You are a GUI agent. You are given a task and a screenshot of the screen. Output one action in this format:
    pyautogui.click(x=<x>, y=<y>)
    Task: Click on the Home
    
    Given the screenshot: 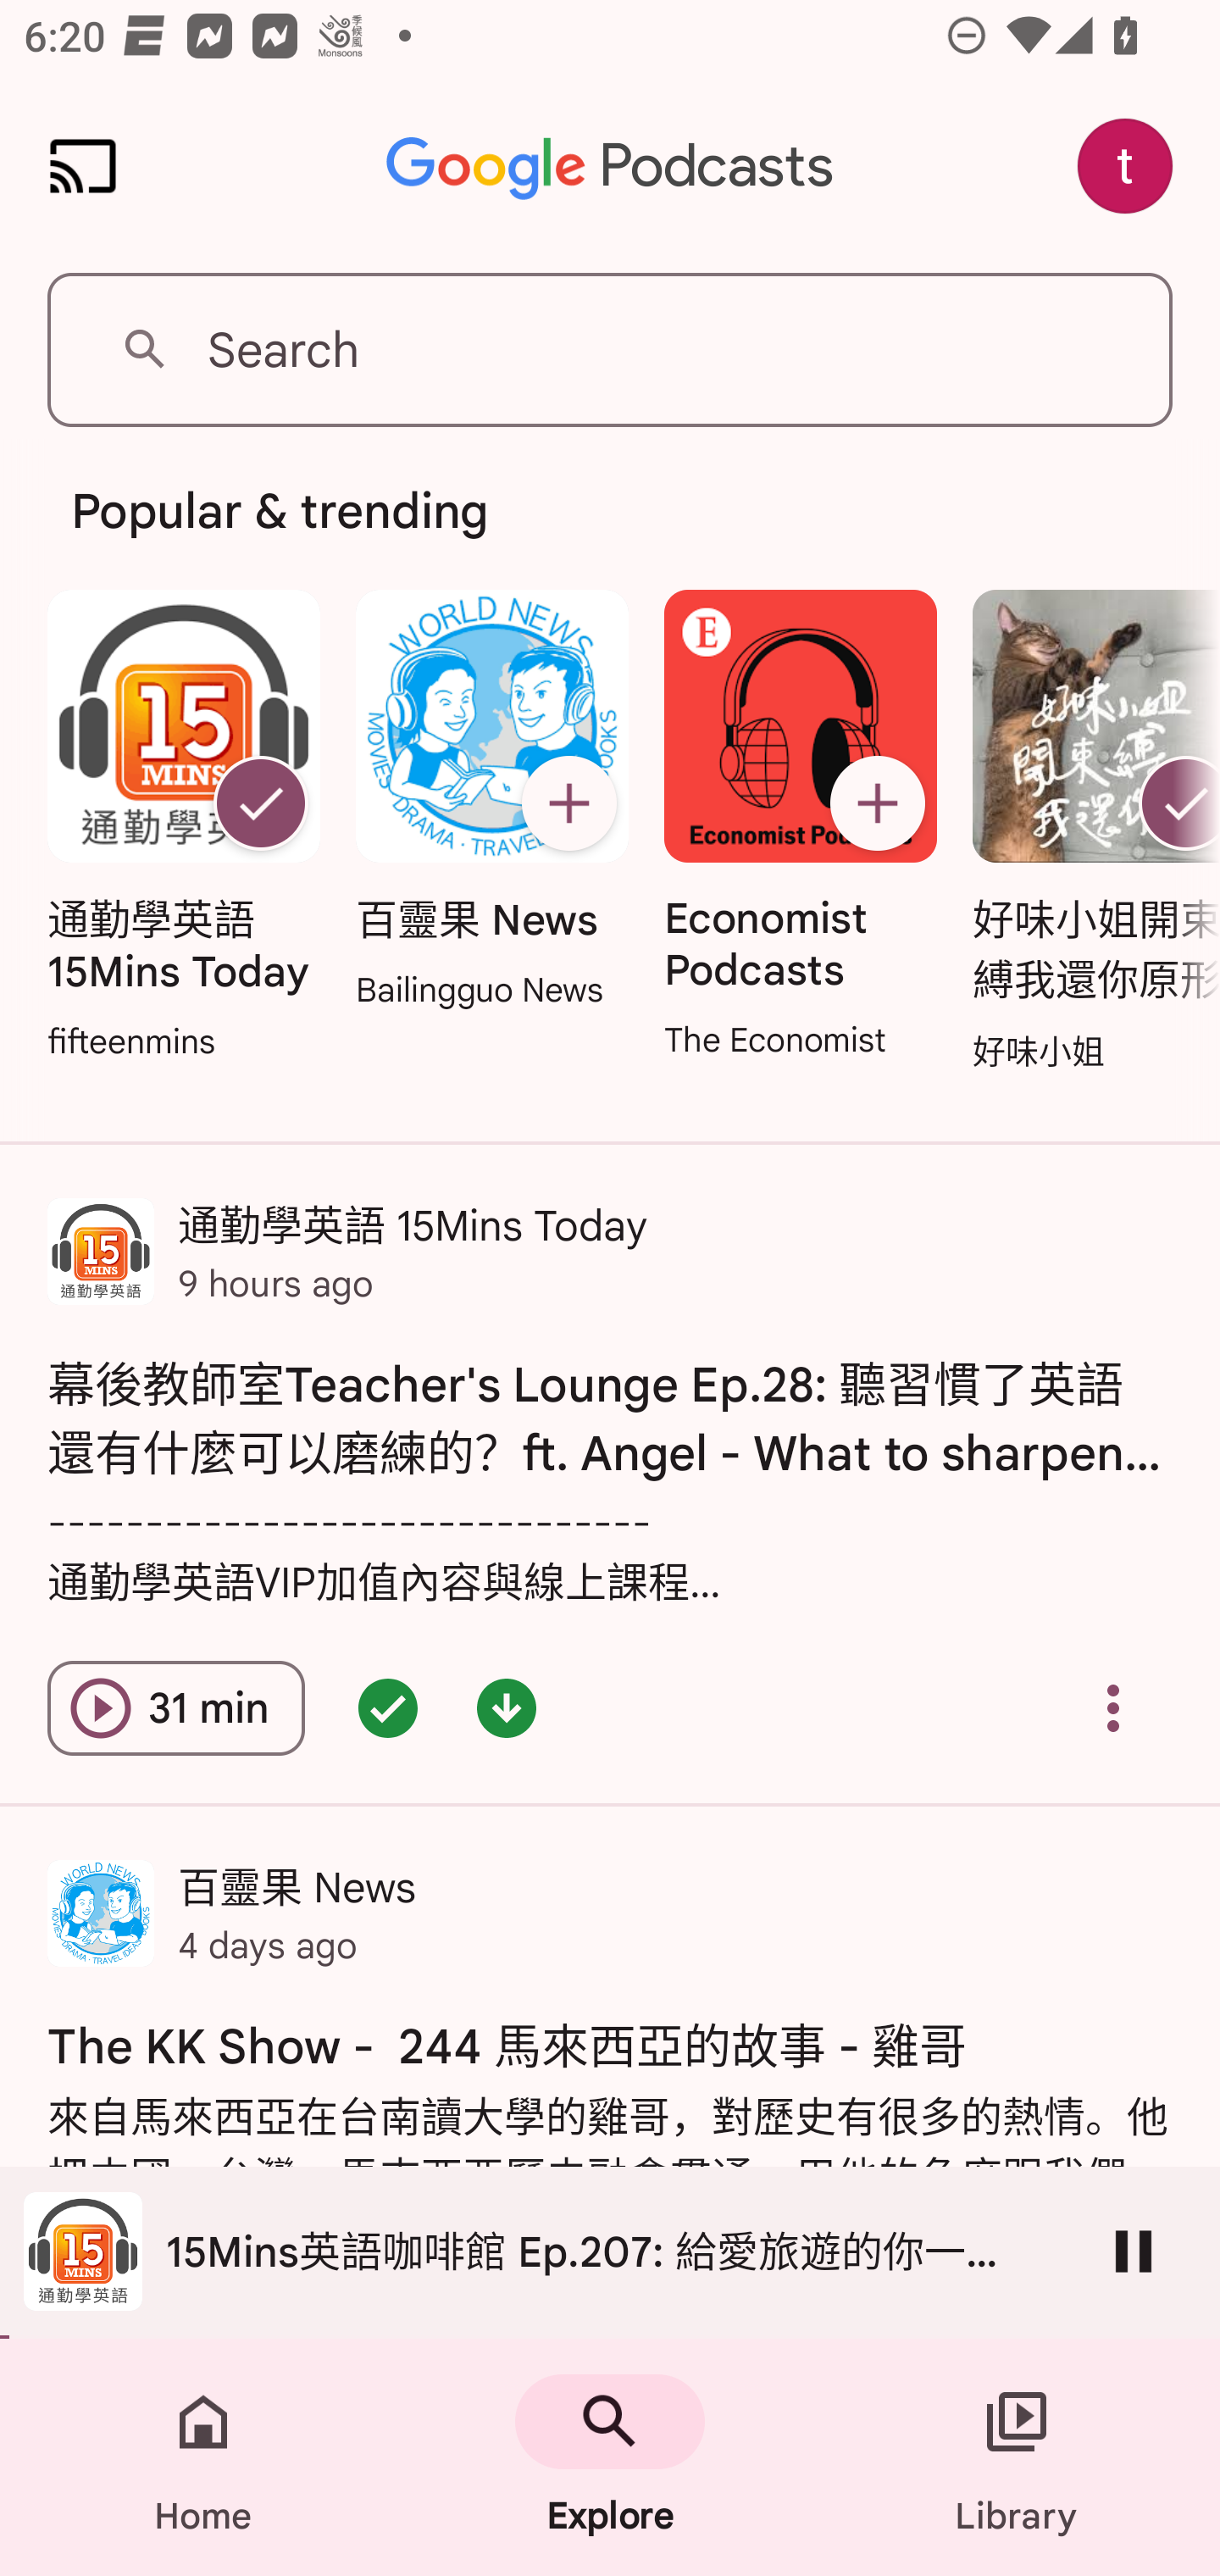 What is the action you would take?
    pyautogui.click(x=203, y=2457)
    